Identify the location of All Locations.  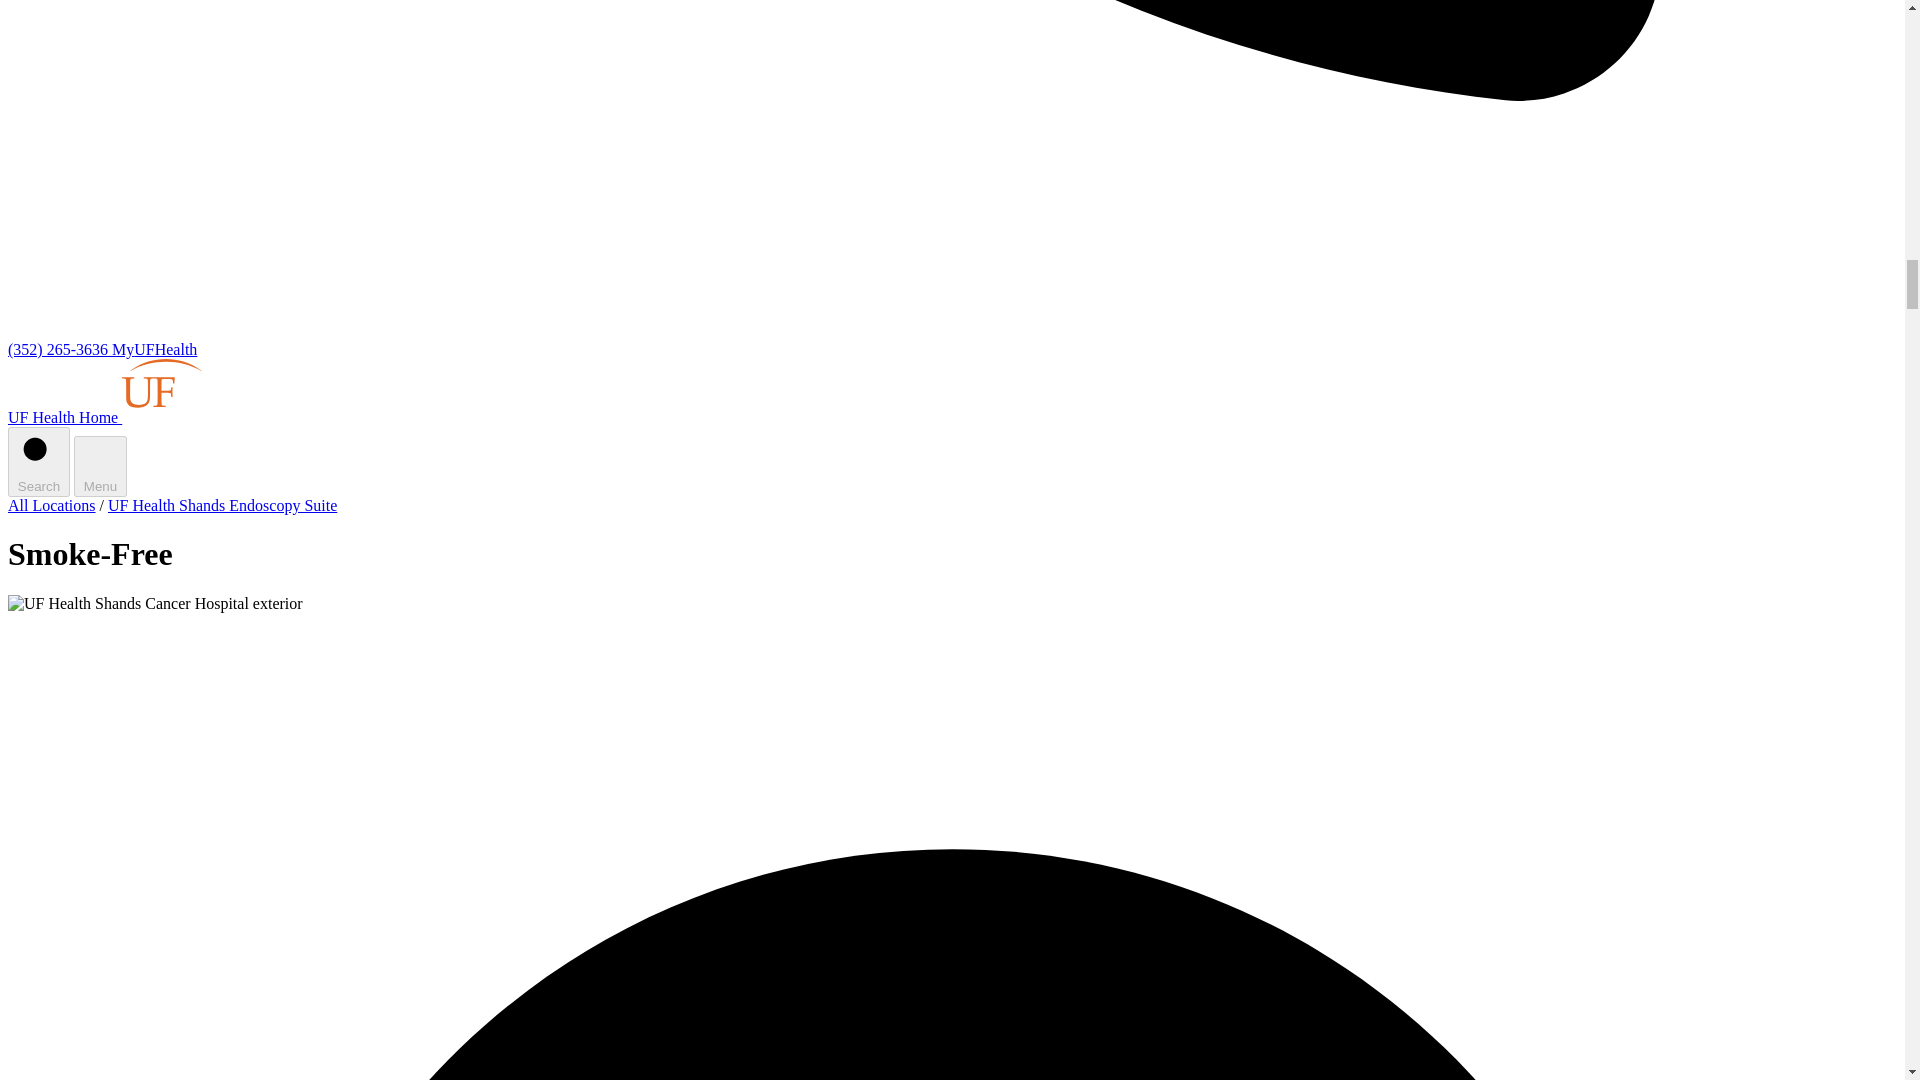
(52, 505).